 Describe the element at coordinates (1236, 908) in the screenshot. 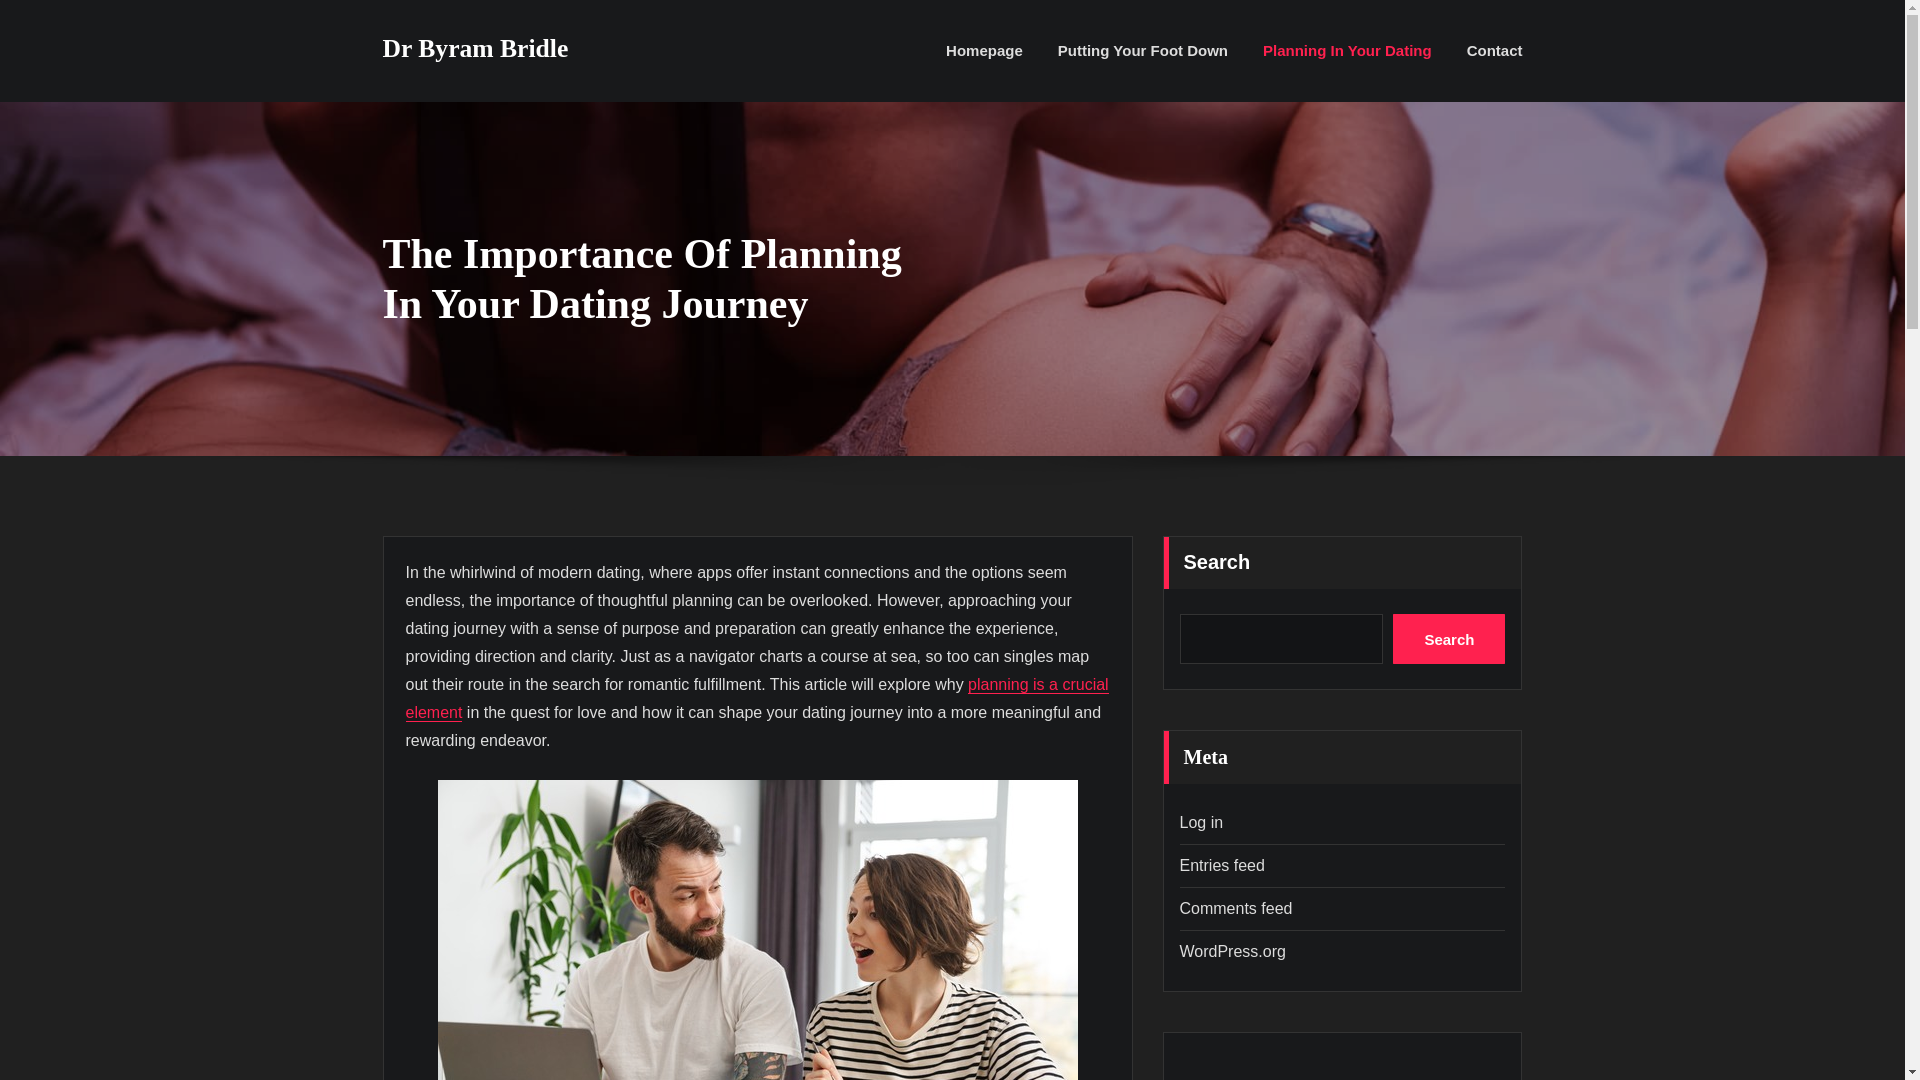

I see `Comments feed` at that location.